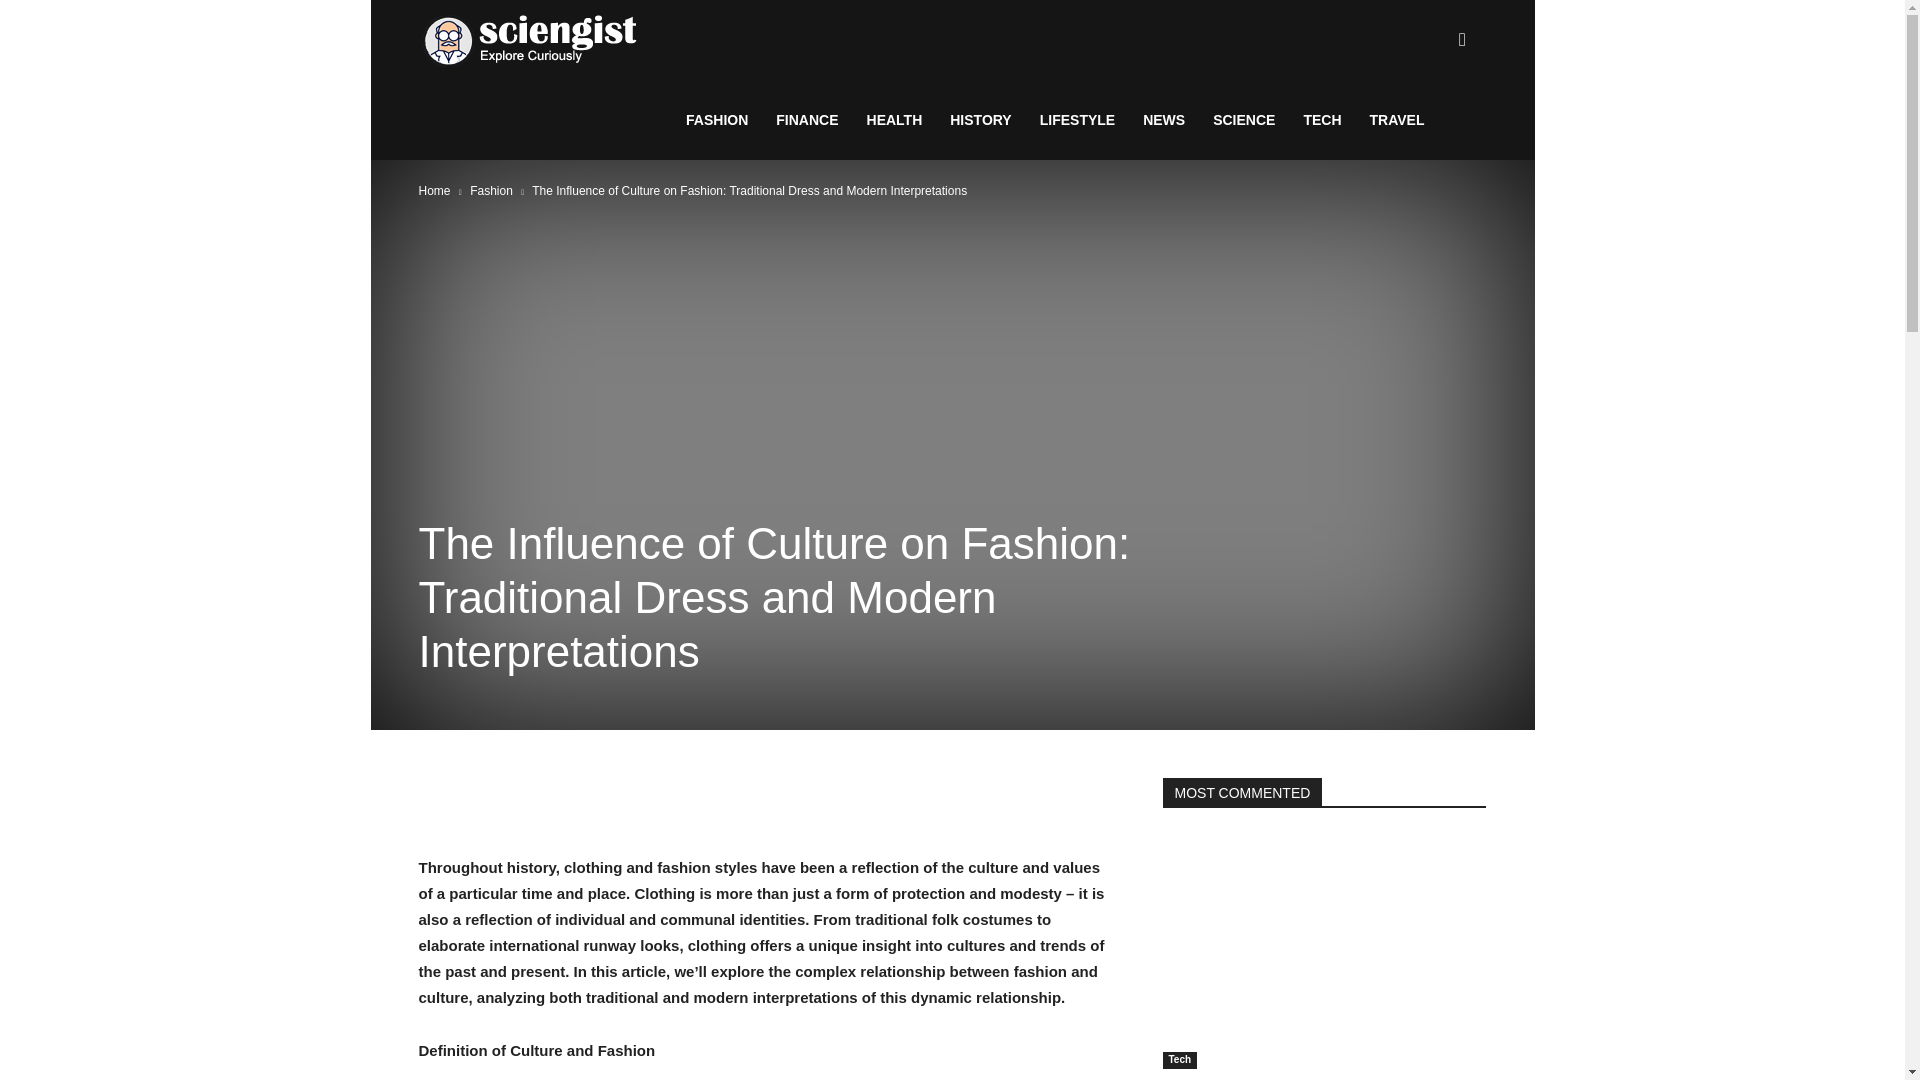  I want to click on SCIENCE, so click(1243, 119).